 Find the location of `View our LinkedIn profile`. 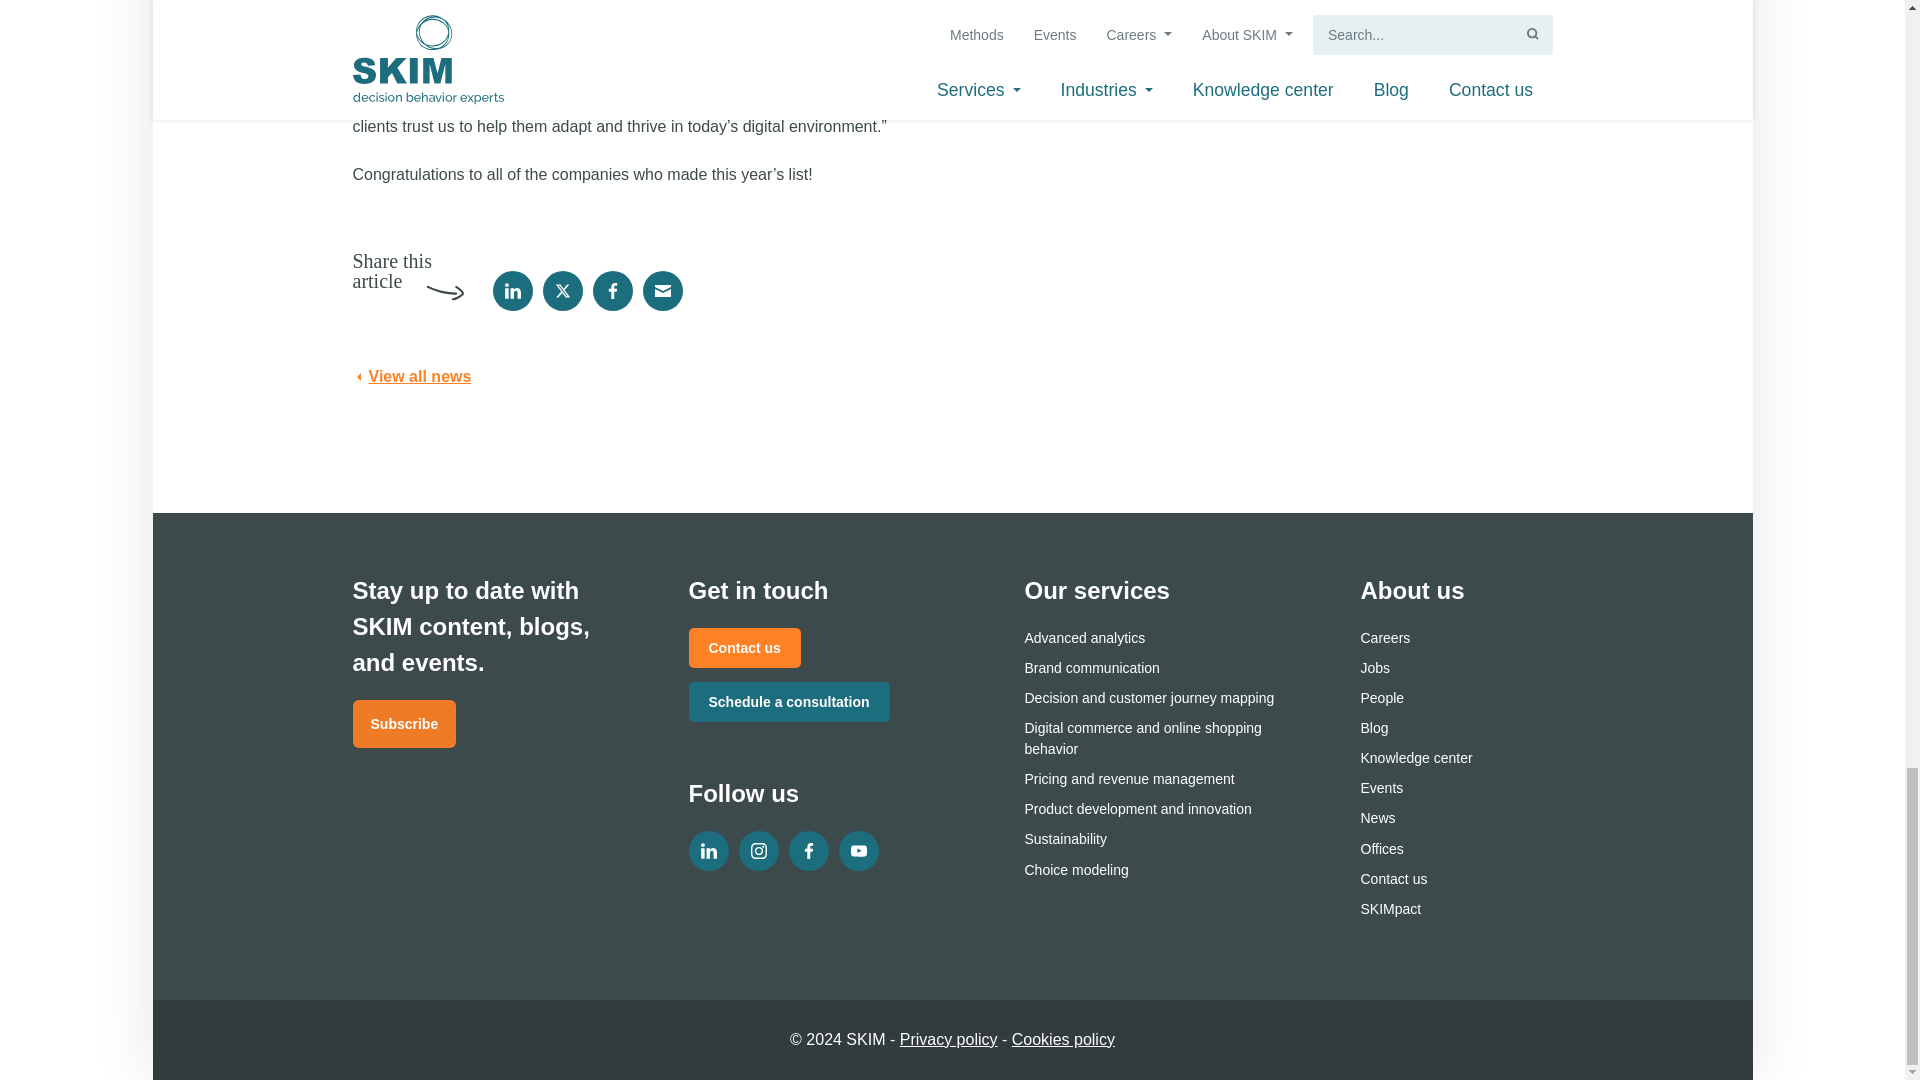

View our LinkedIn profile is located at coordinates (707, 850).